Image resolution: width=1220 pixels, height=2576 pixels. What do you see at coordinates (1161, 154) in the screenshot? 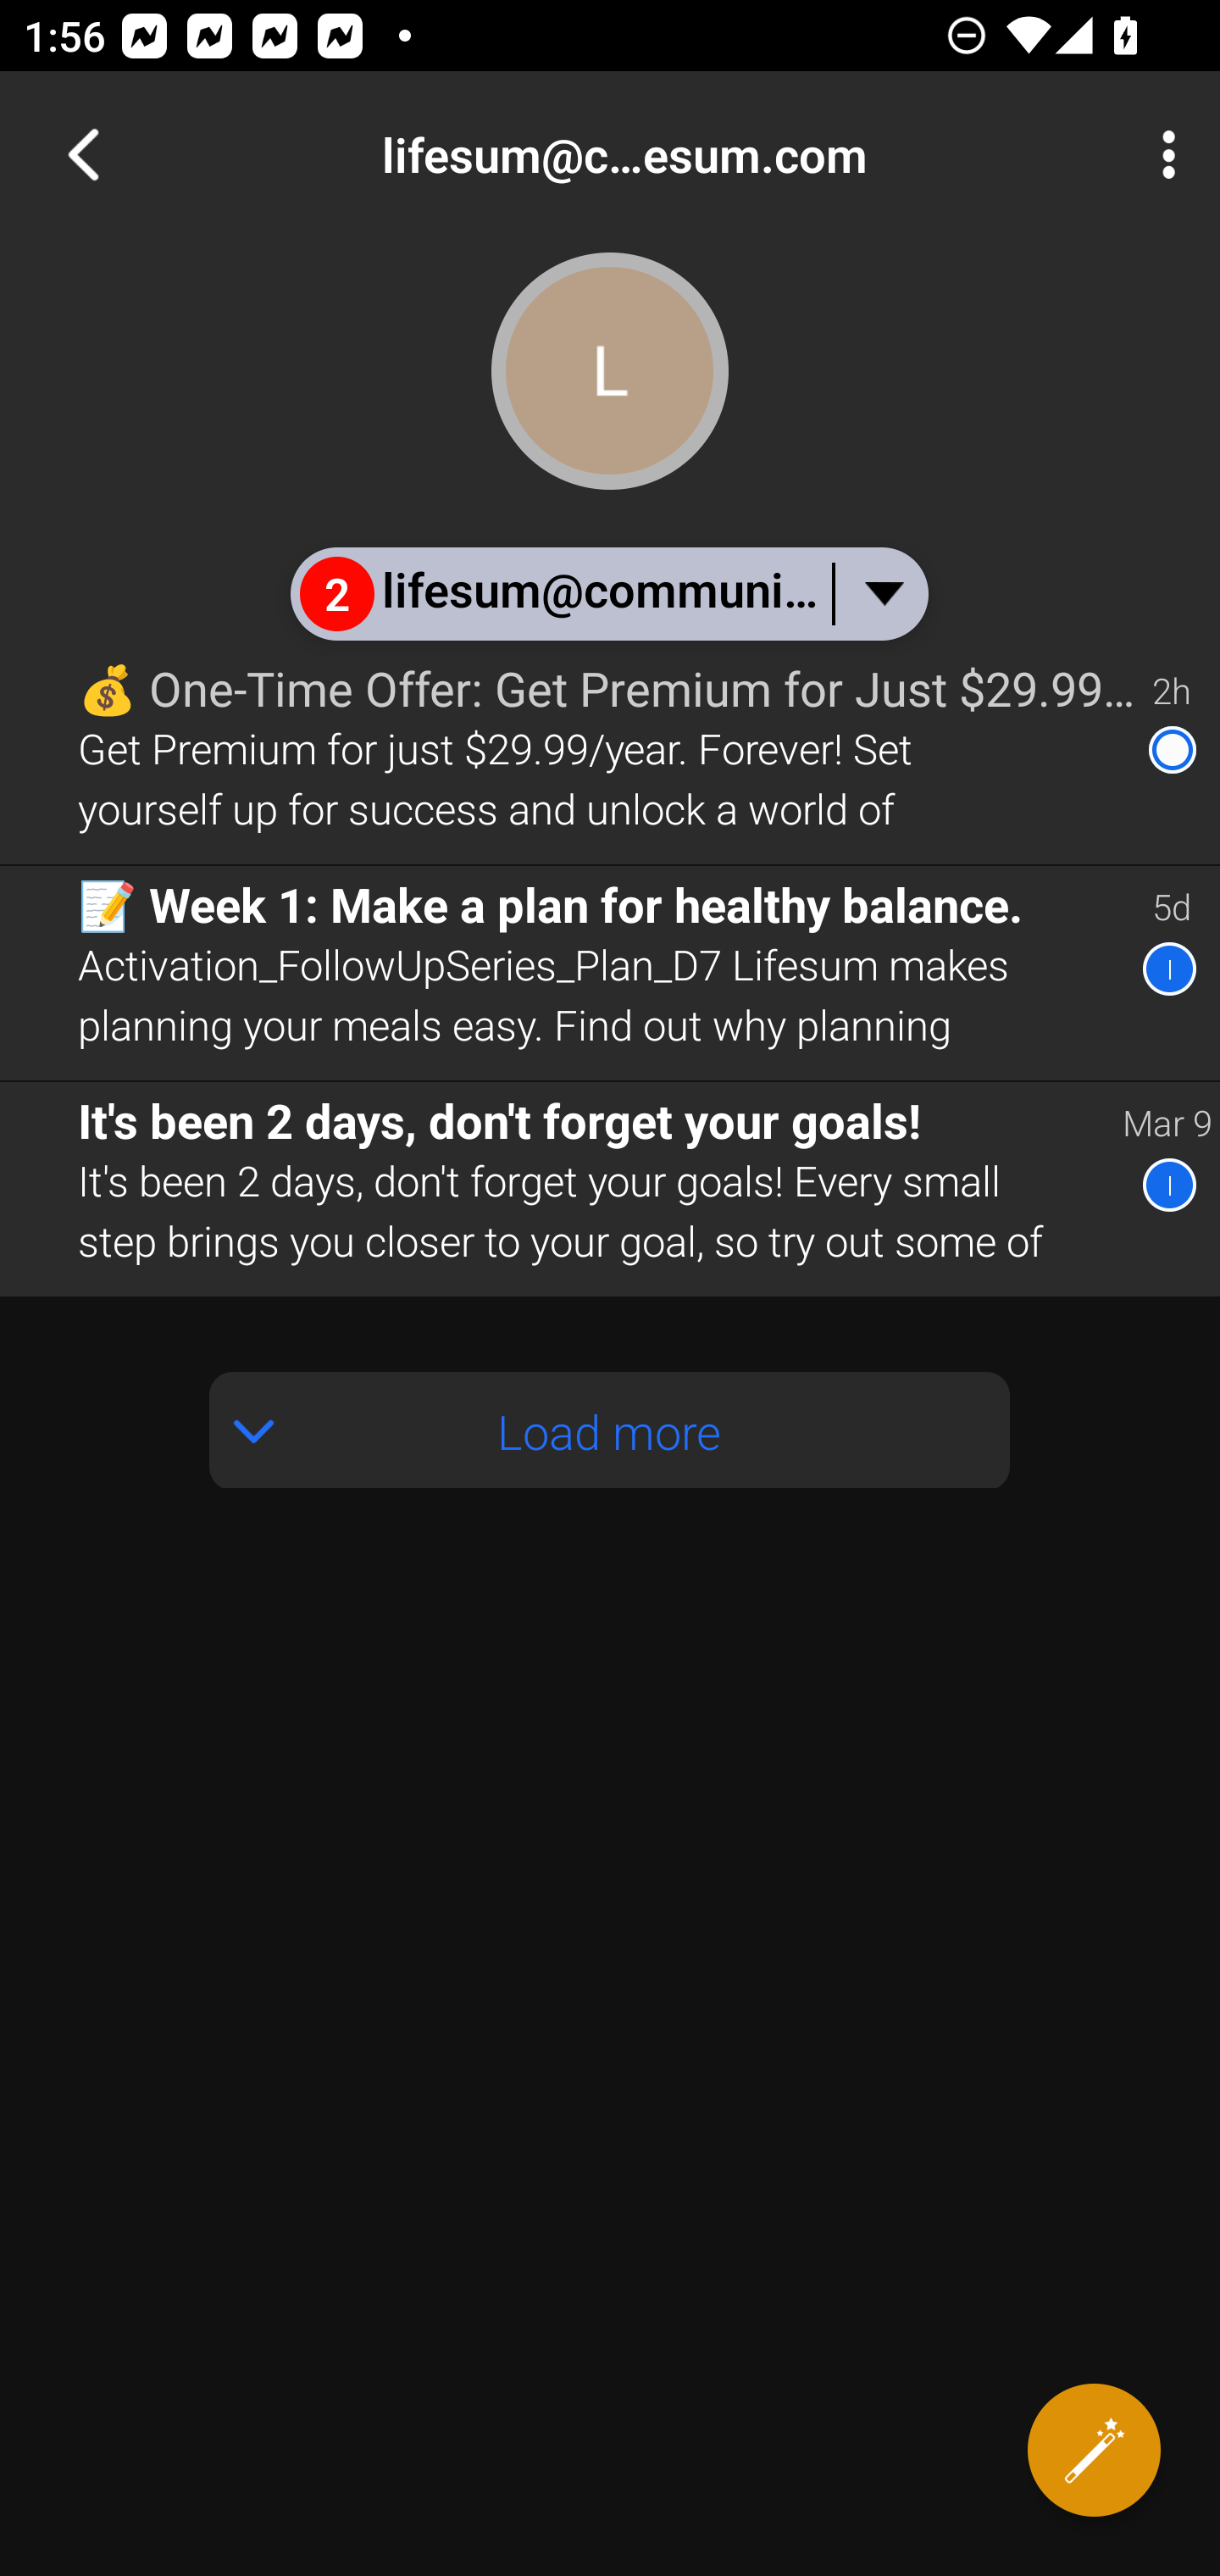
I see `More Options` at bounding box center [1161, 154].